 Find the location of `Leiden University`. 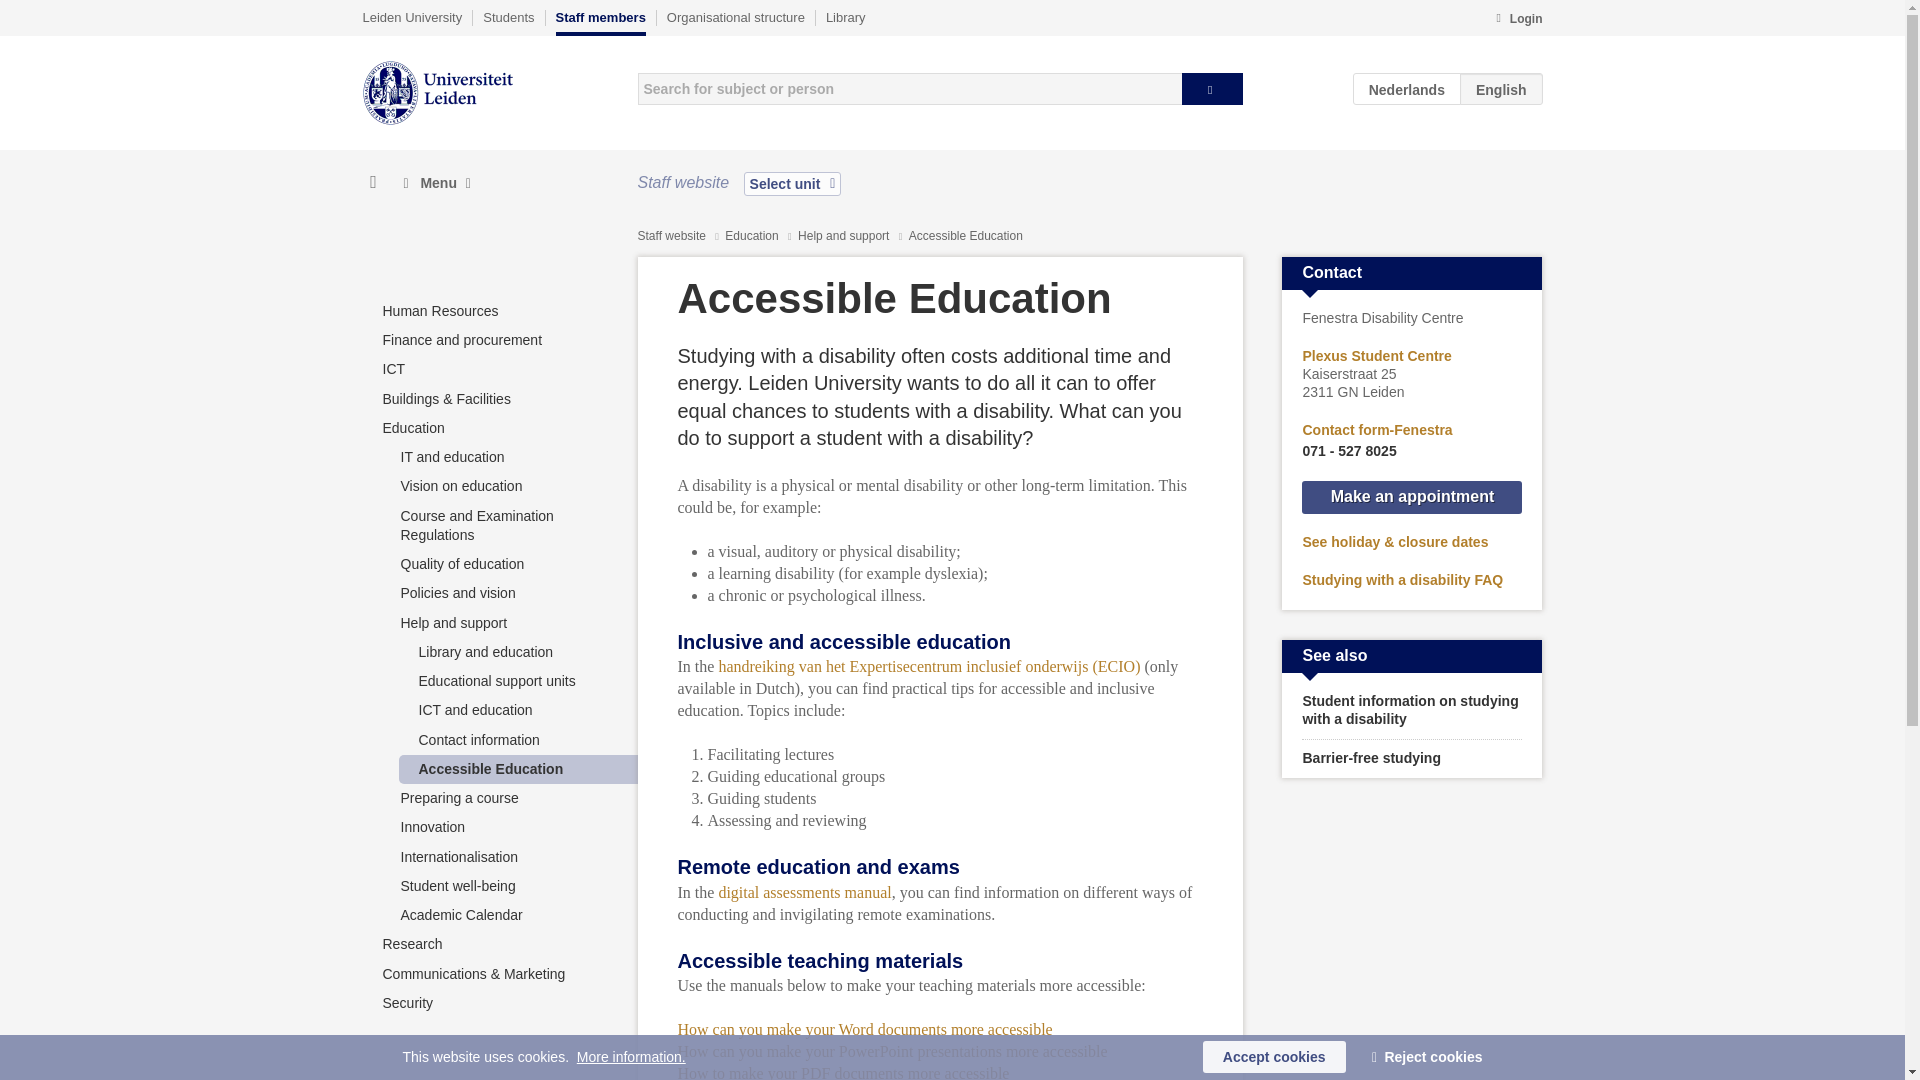

Leiden University is located at coordinates (412, 17).